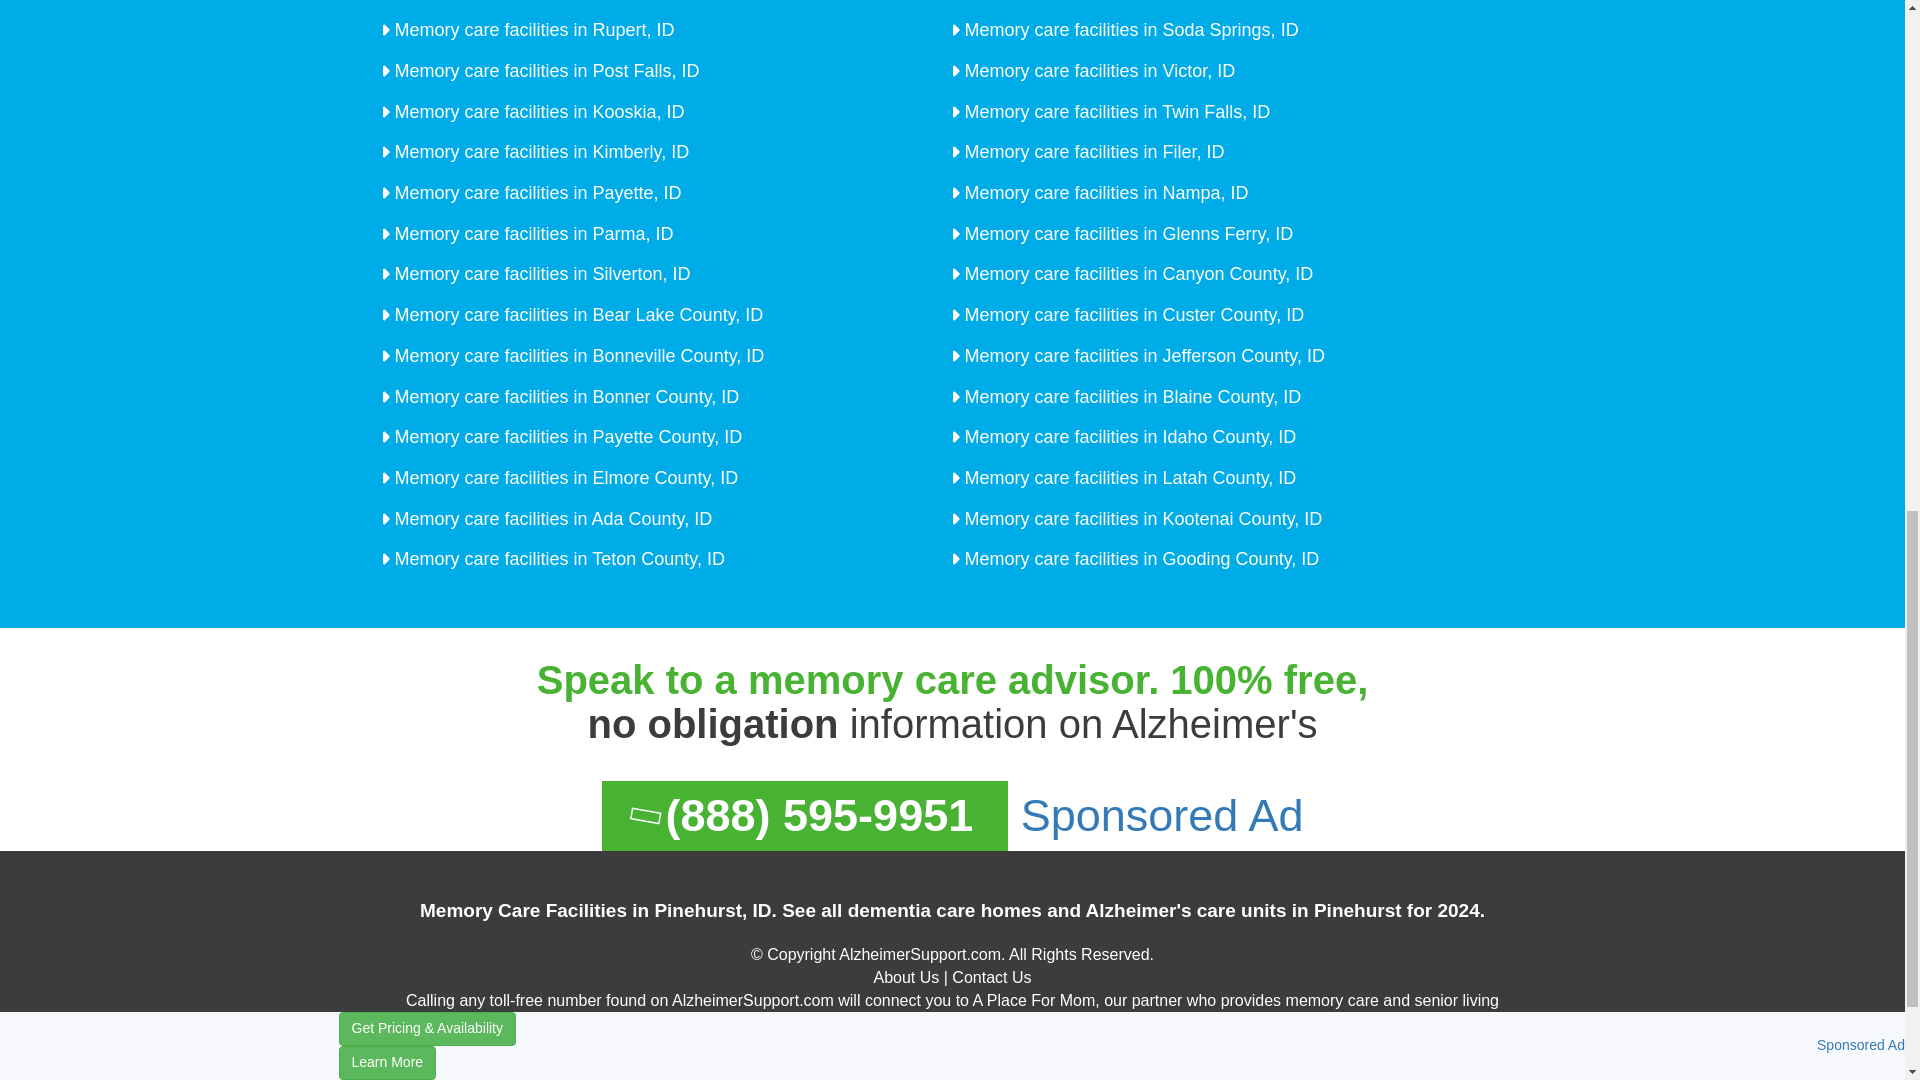  Describe the element at coordinates (532, 30) in the screenshot. I see `Rupert, ID Memory Care` at that location.